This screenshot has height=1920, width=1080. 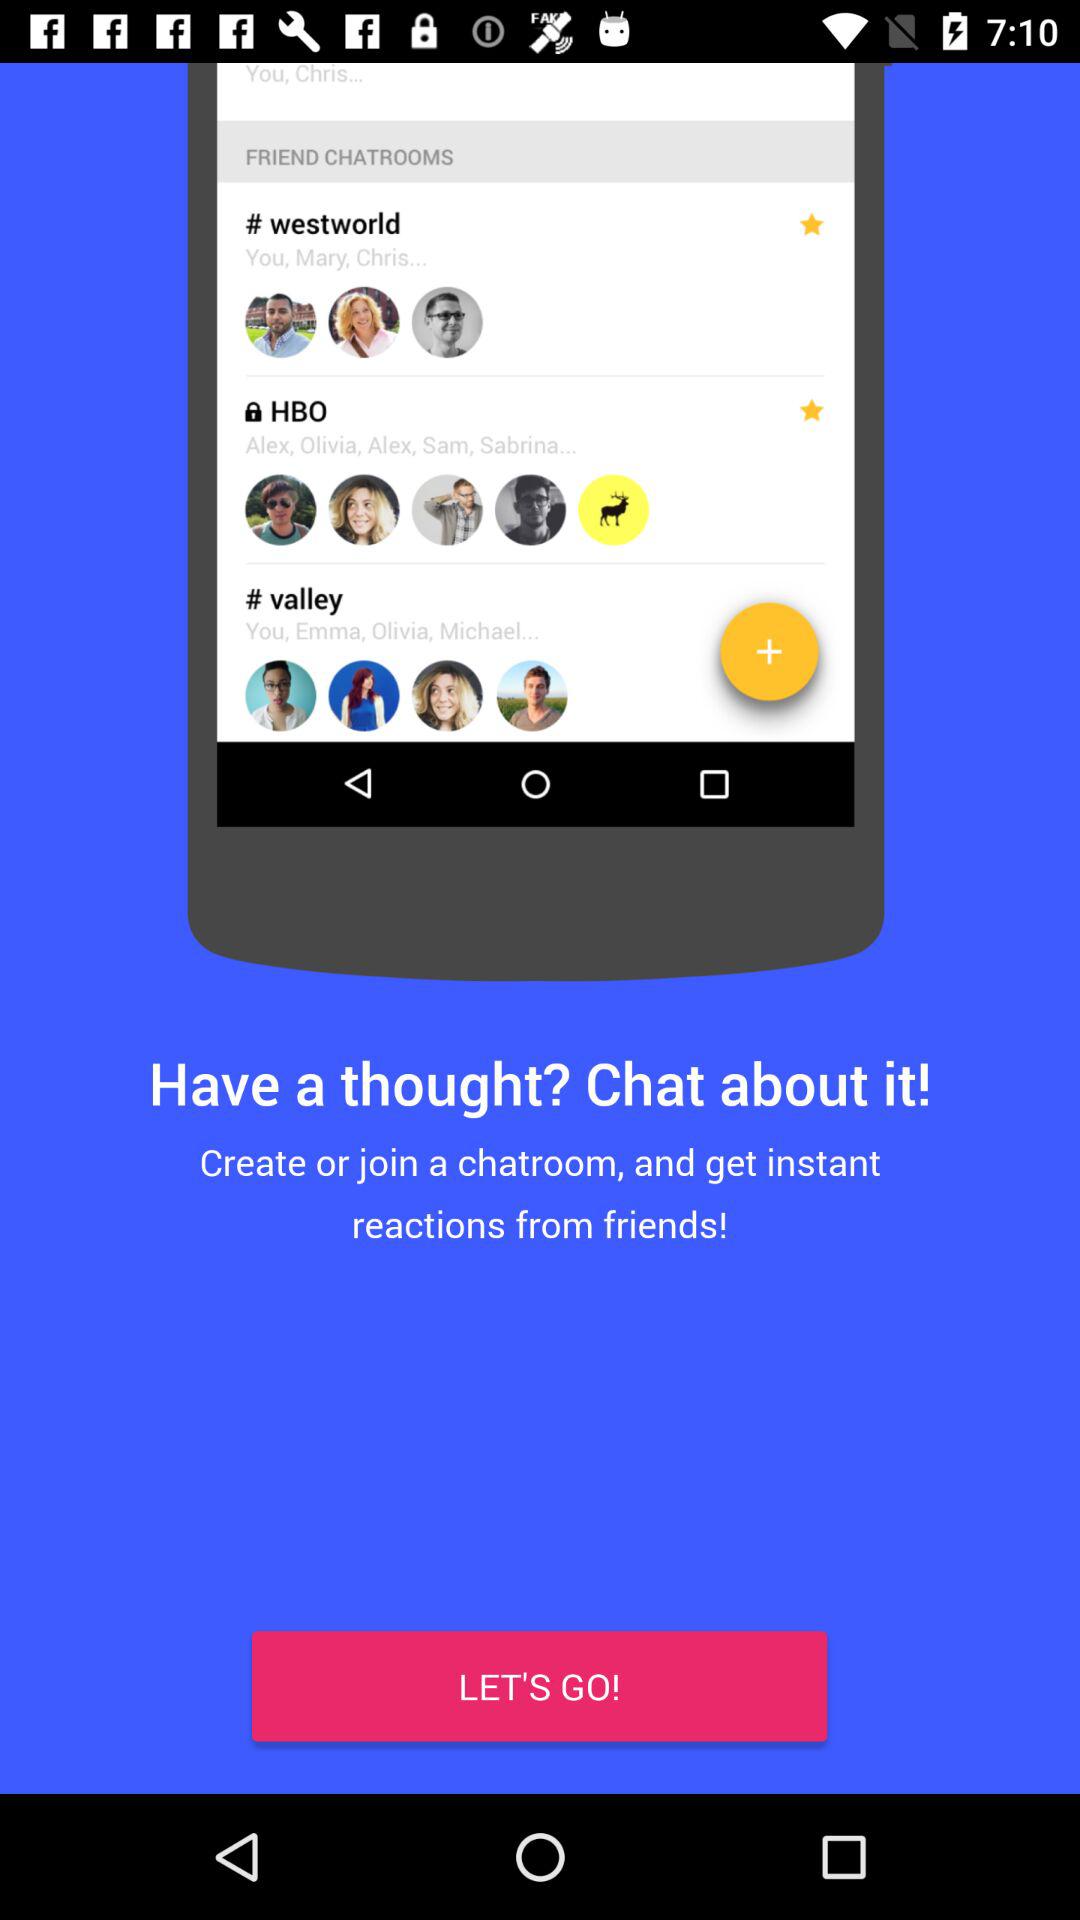 I want to click on scroll to let's go!, so click(x=540, y=1686).